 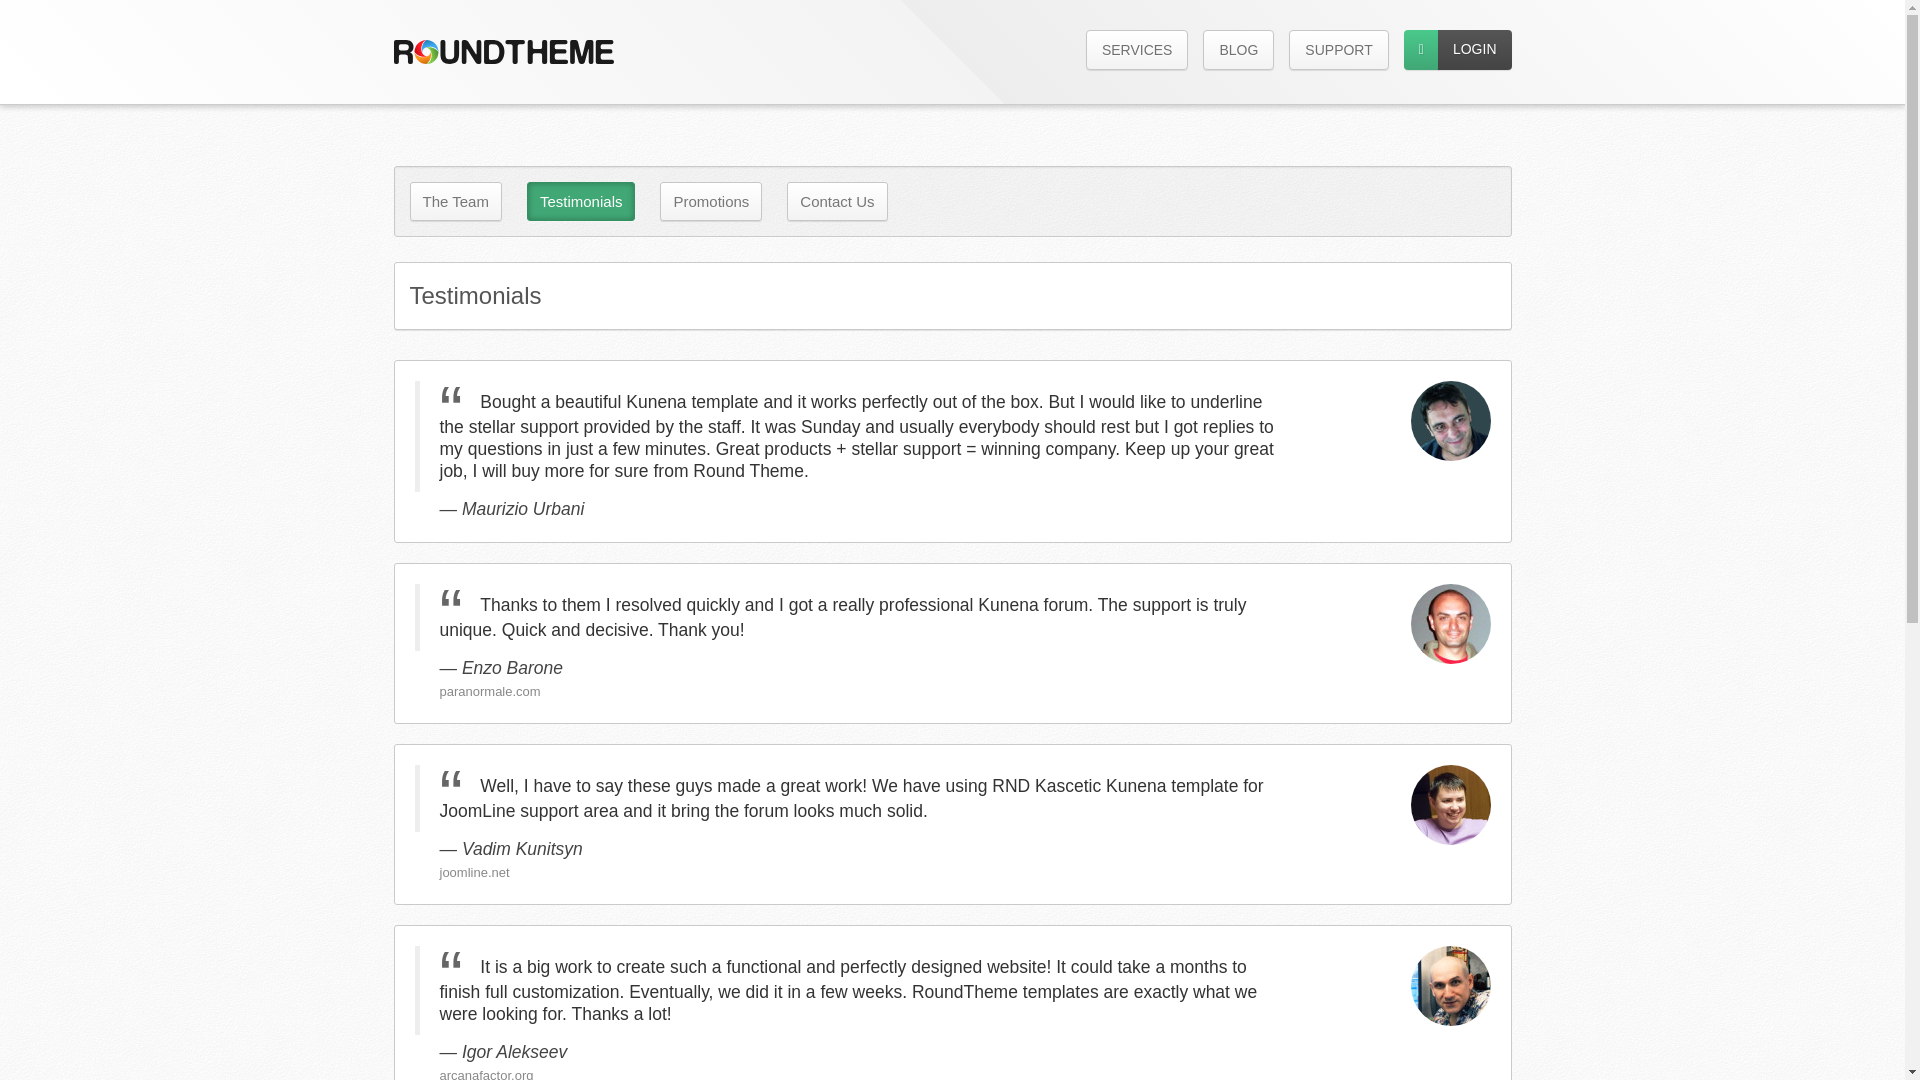 I want to click on RoundTheme - Premium Joomla Templates club, so click(x=504, y=51).